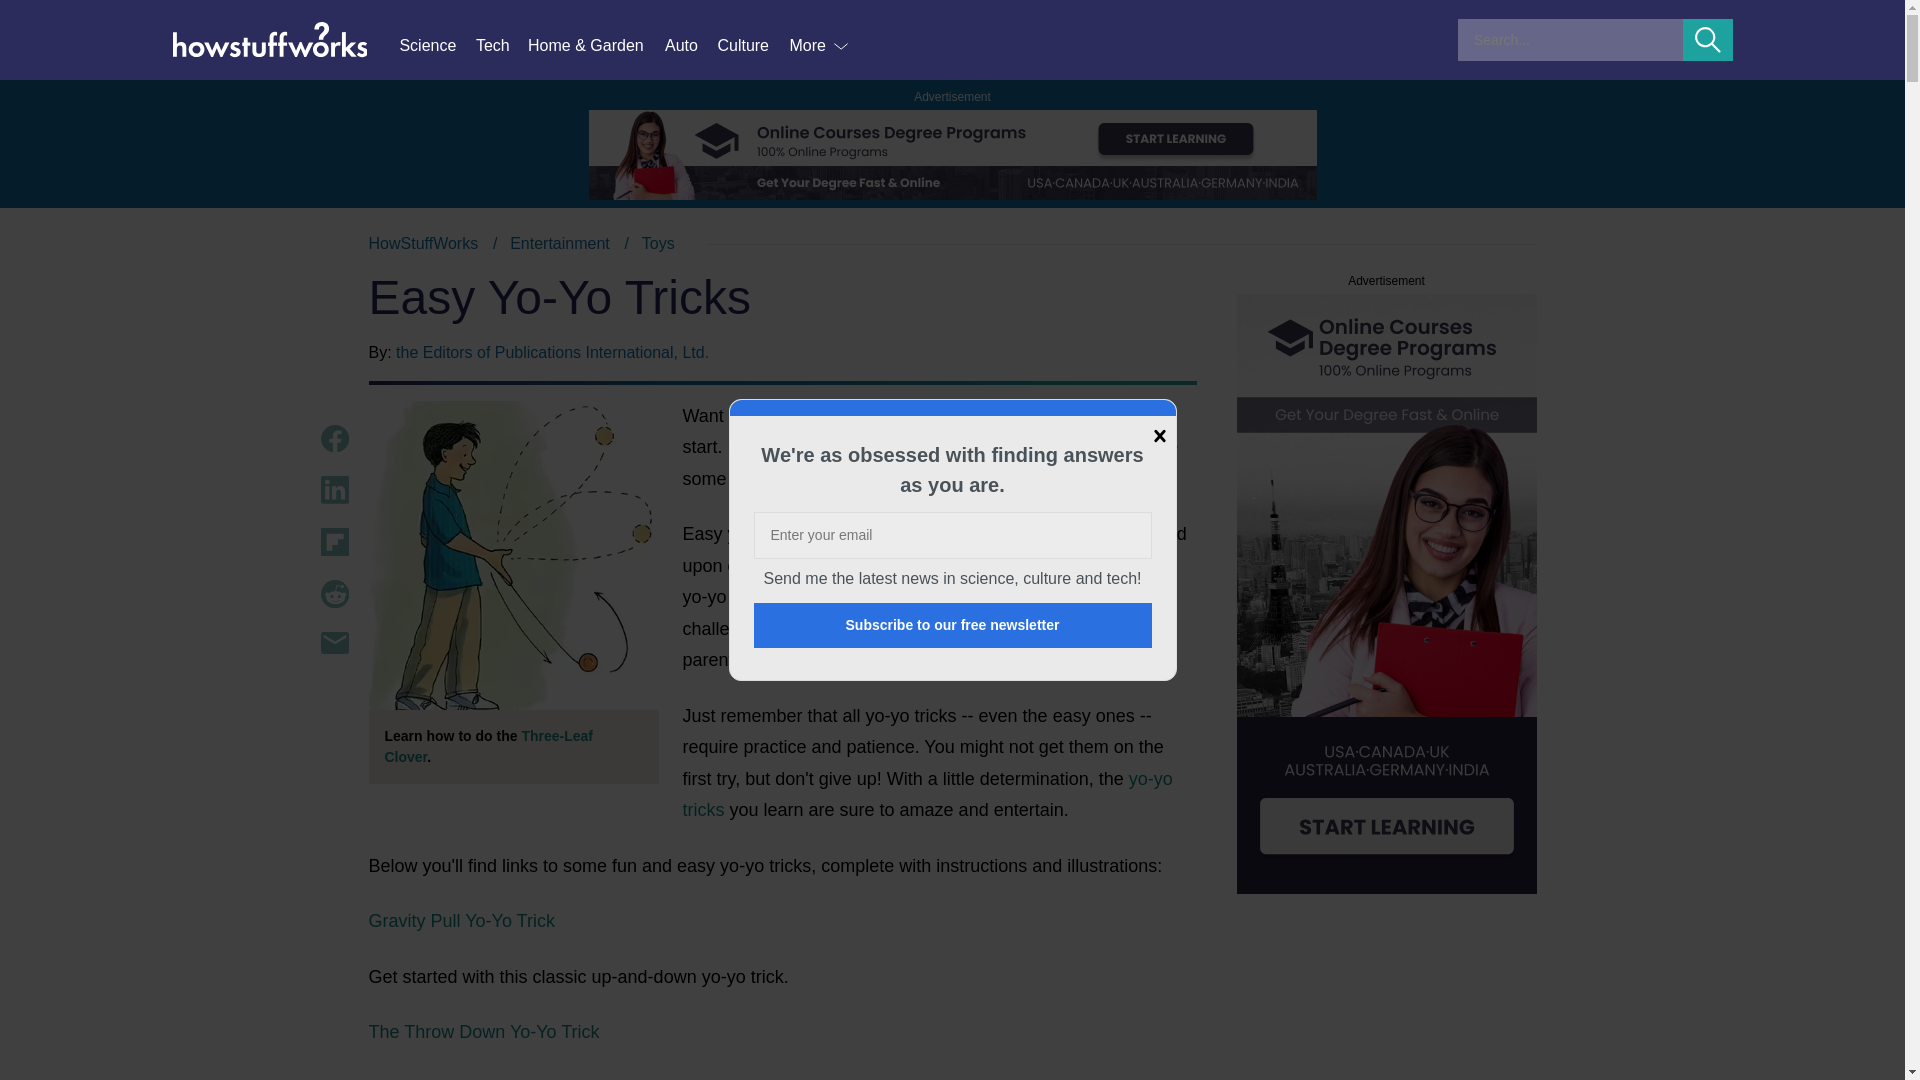 The width and height of the screenshot is (1920, 1080). I want to click on Share Content on Flipboard, so click(334, 438).